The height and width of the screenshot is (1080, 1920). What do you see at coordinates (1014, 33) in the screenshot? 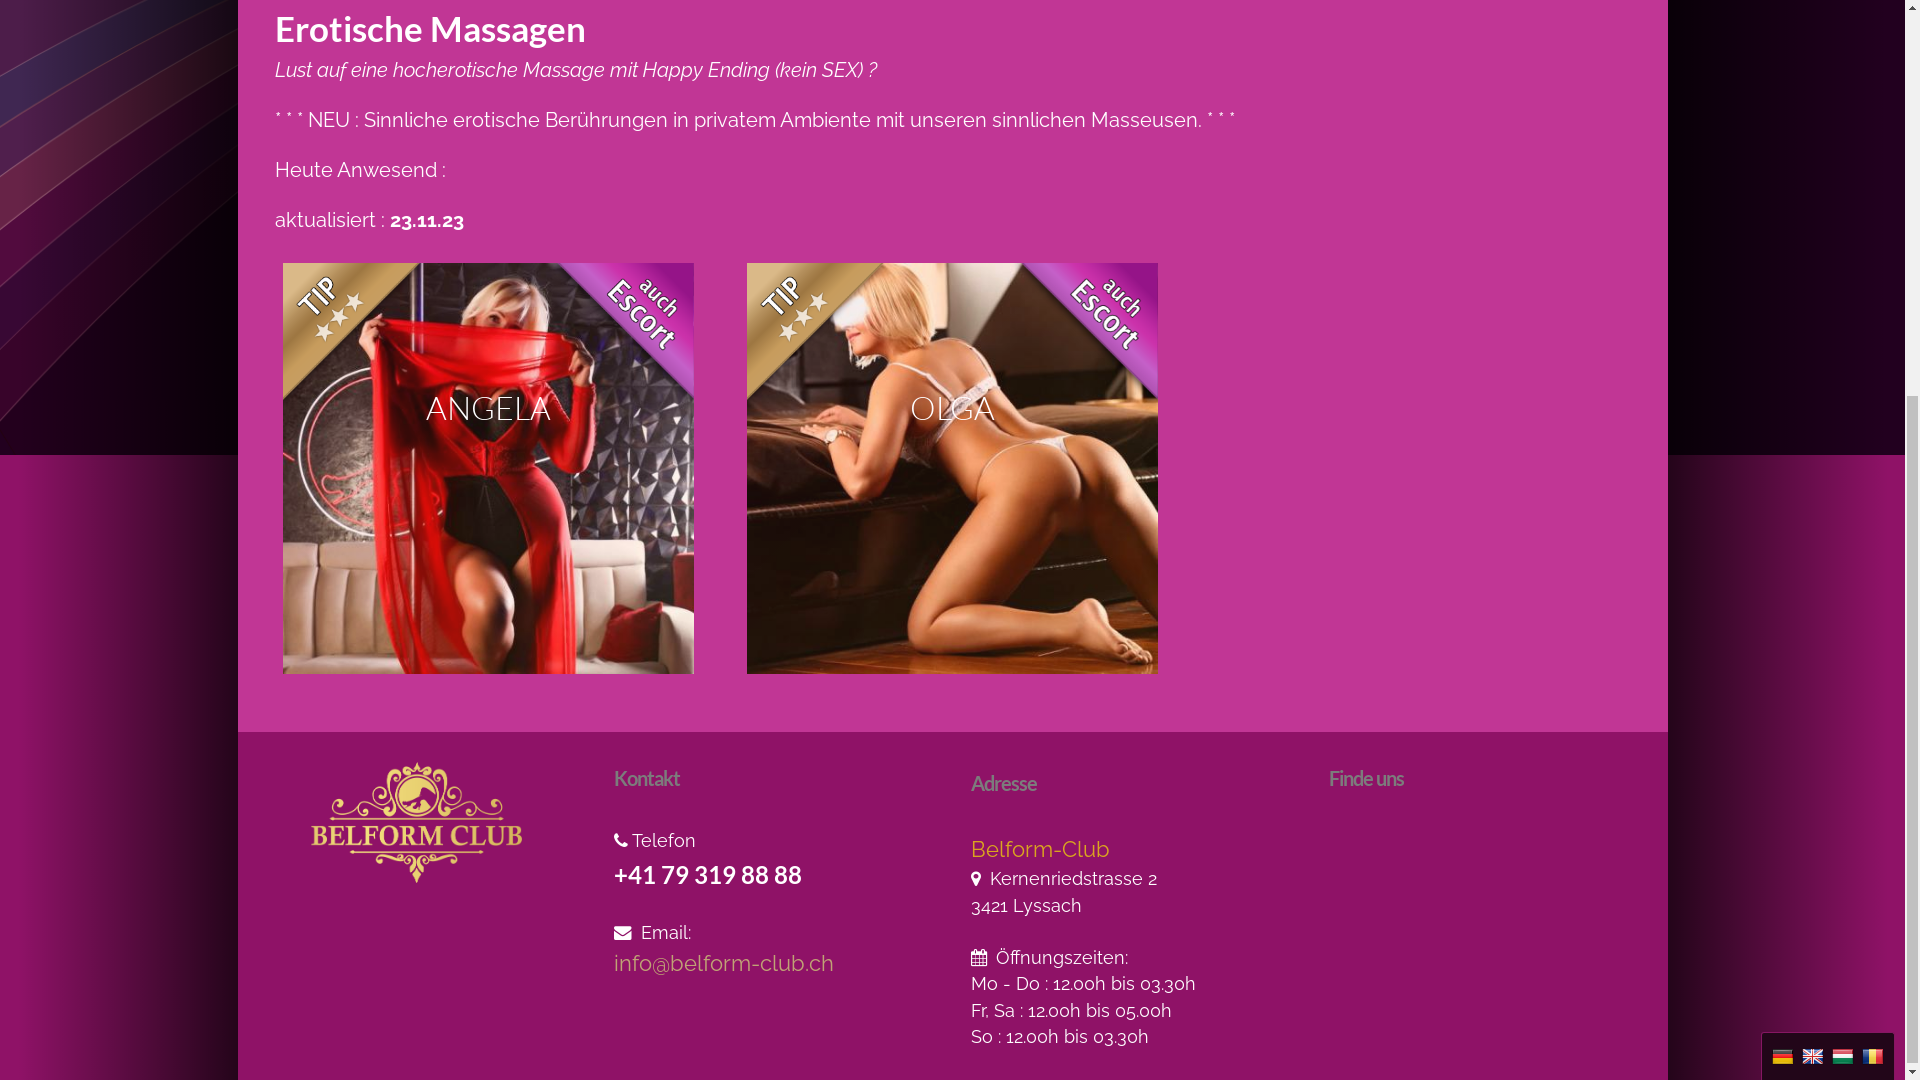
I see `Kontakt
Kontakt` at bounding box center [1014, 33].